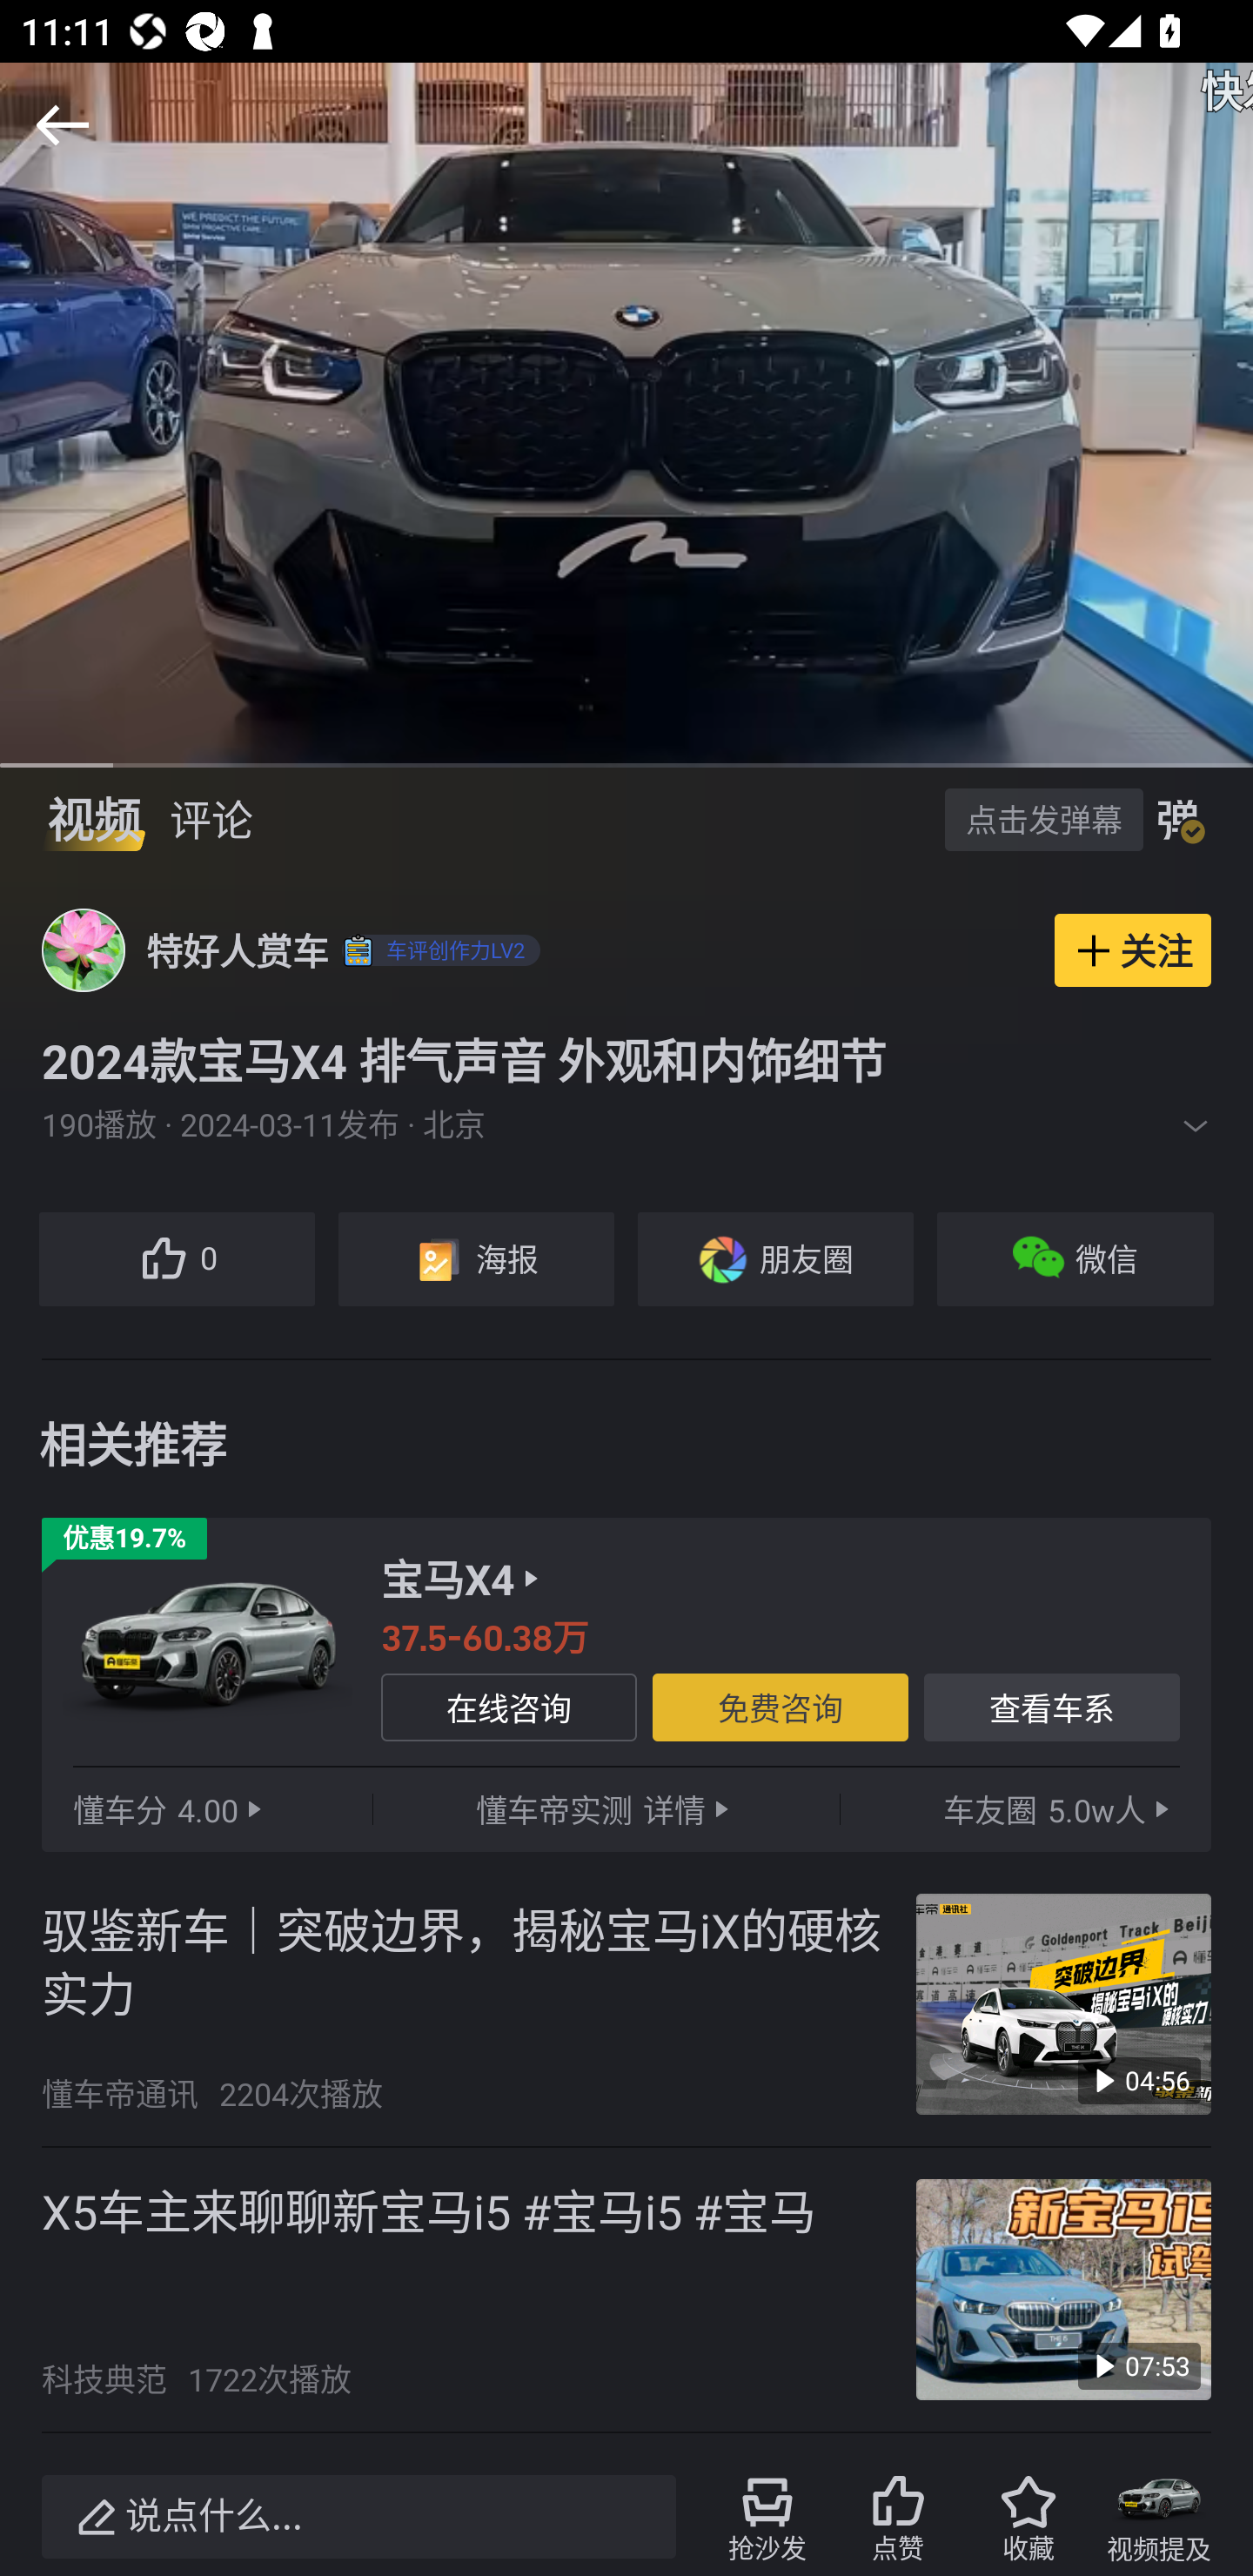  Describe the element at coordinates (508, 1707) in the screenshot. I see `在线咨询` at that location.